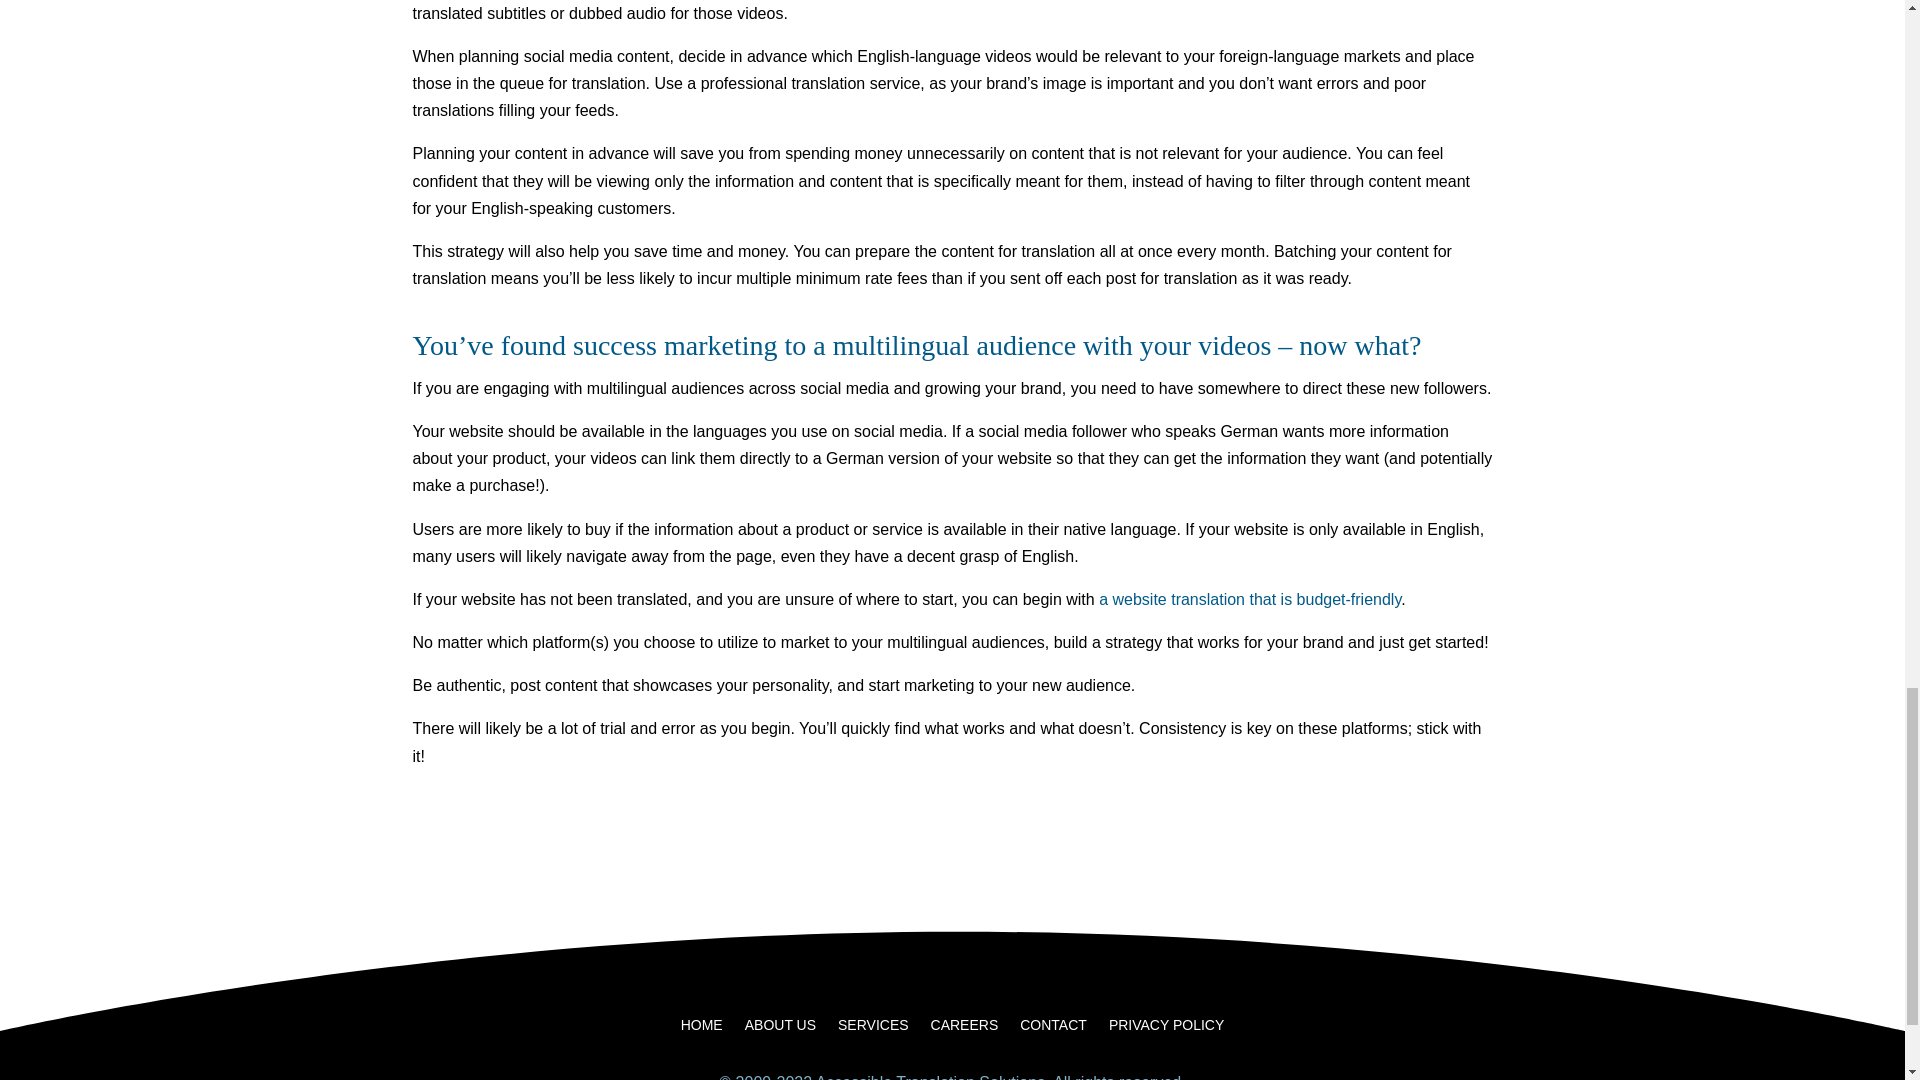 The image size is (1920, 1080). Describe the element at coordinates (964, 1029) in the screenshot. I see `CAREERS` at that location.